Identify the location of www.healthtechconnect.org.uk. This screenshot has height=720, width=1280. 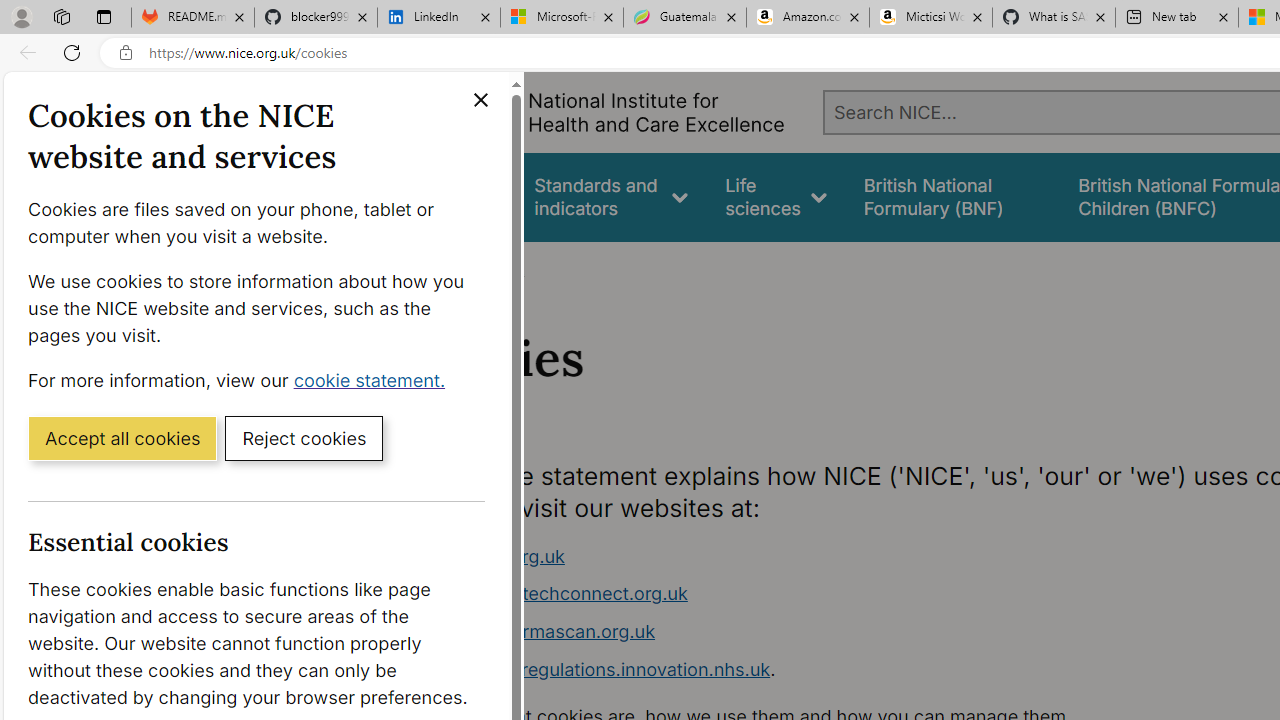
(796, 594).